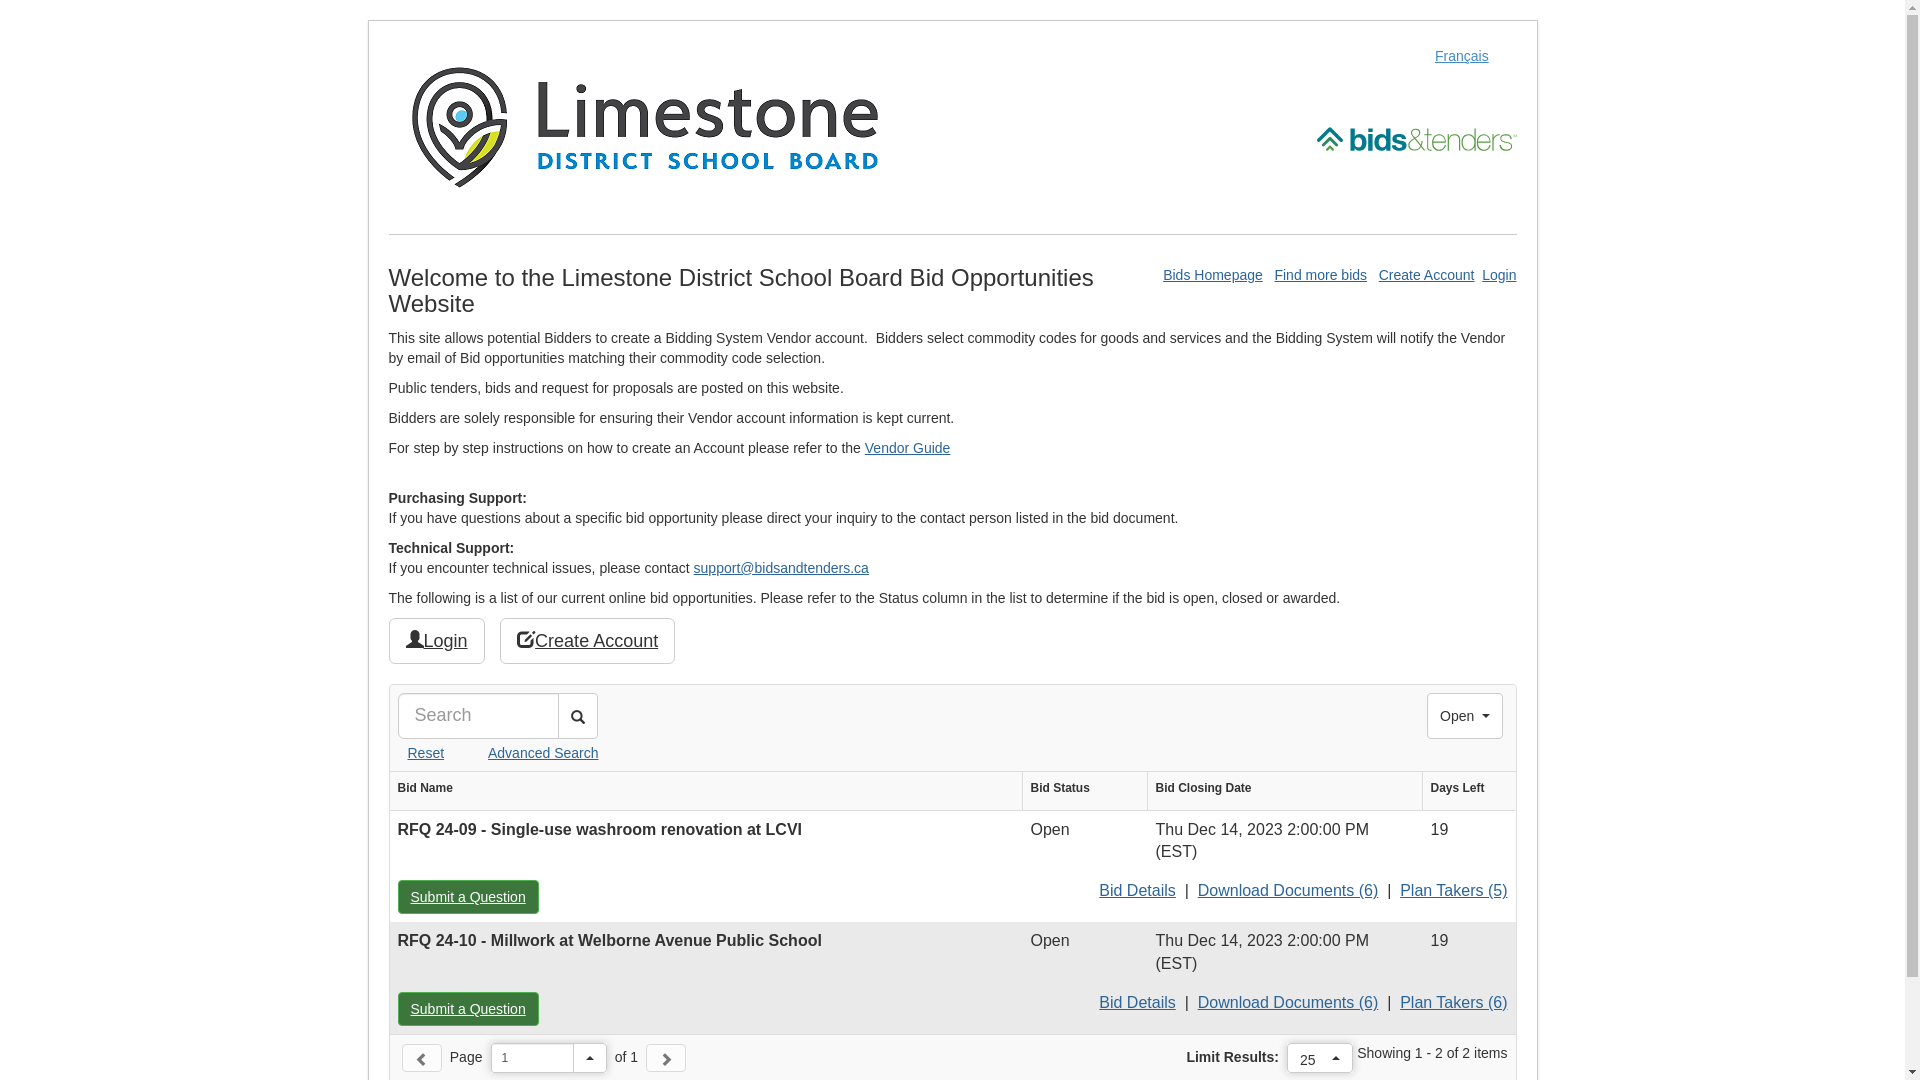  Describe the element at coordinates (590, 1058) in the screenshot. I see `Toggle Drop Down` at that location.